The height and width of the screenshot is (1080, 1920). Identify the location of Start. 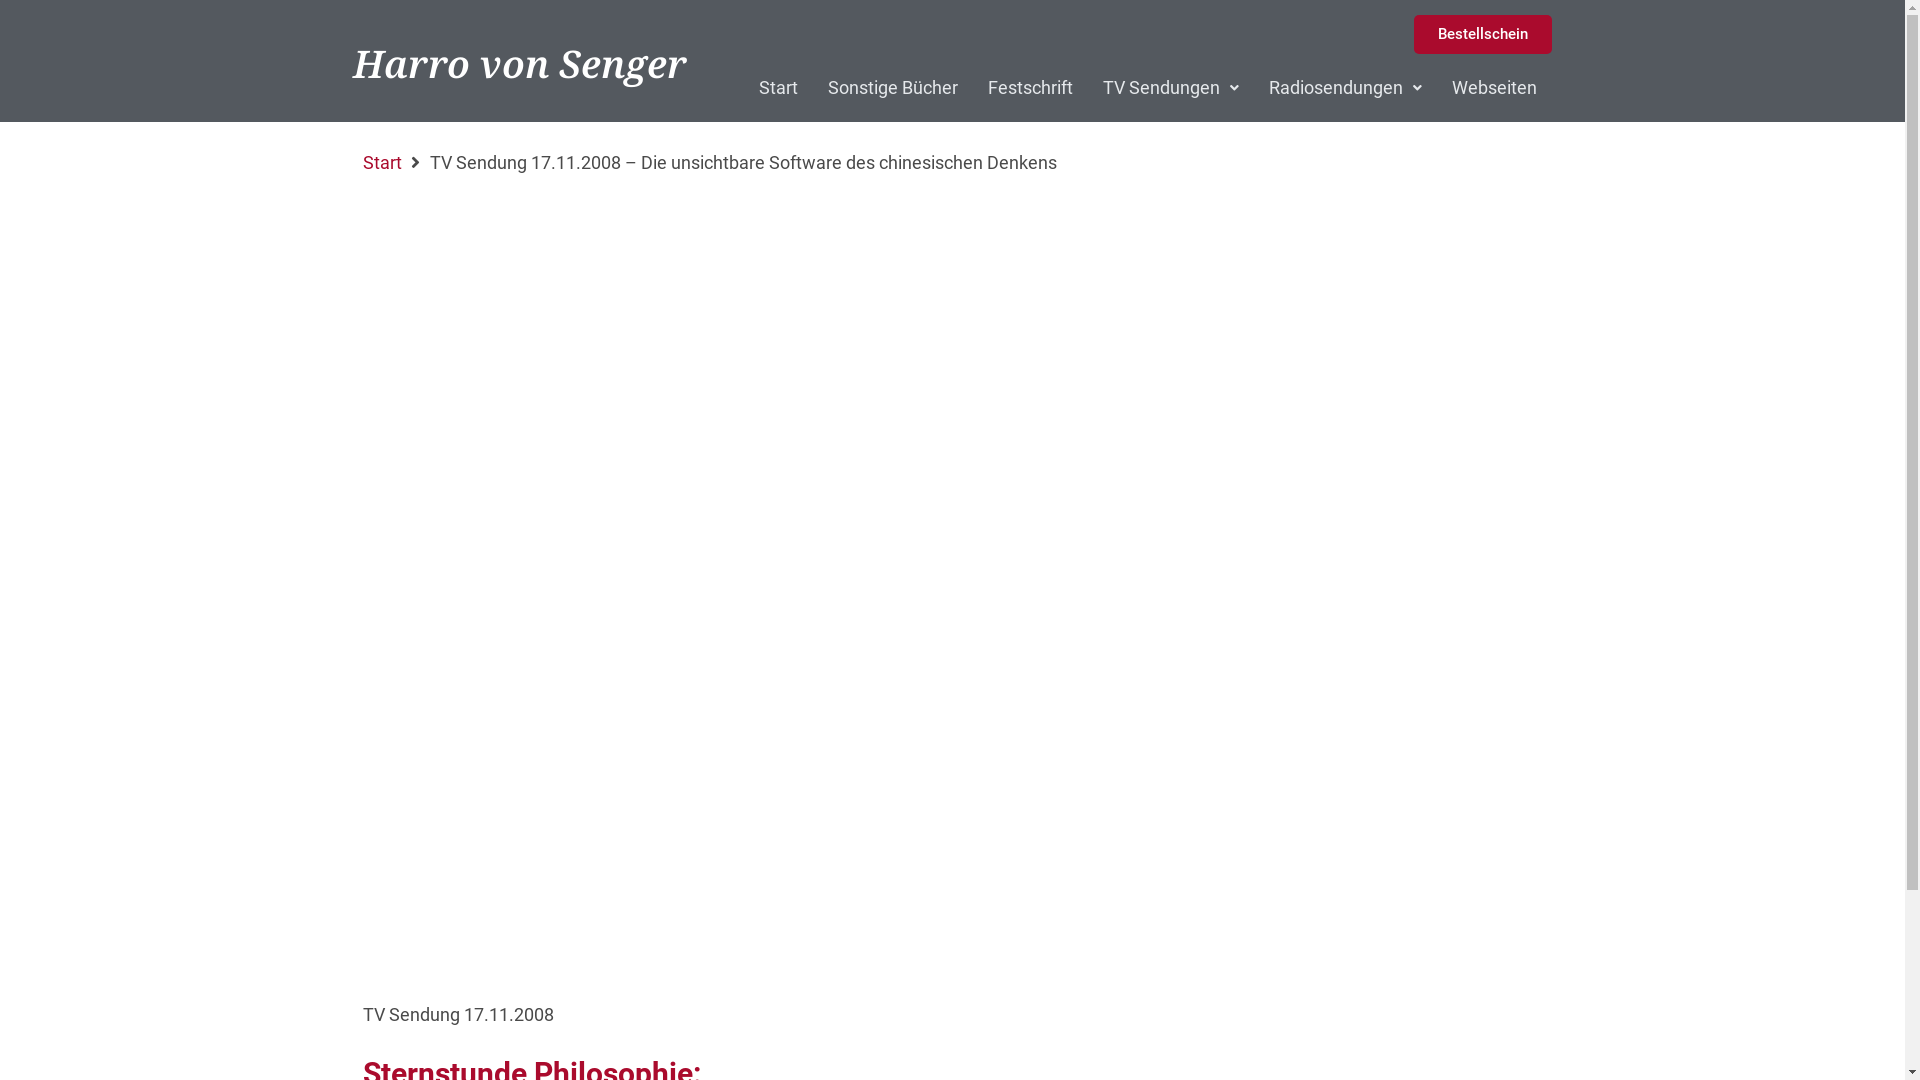
(382, 163).